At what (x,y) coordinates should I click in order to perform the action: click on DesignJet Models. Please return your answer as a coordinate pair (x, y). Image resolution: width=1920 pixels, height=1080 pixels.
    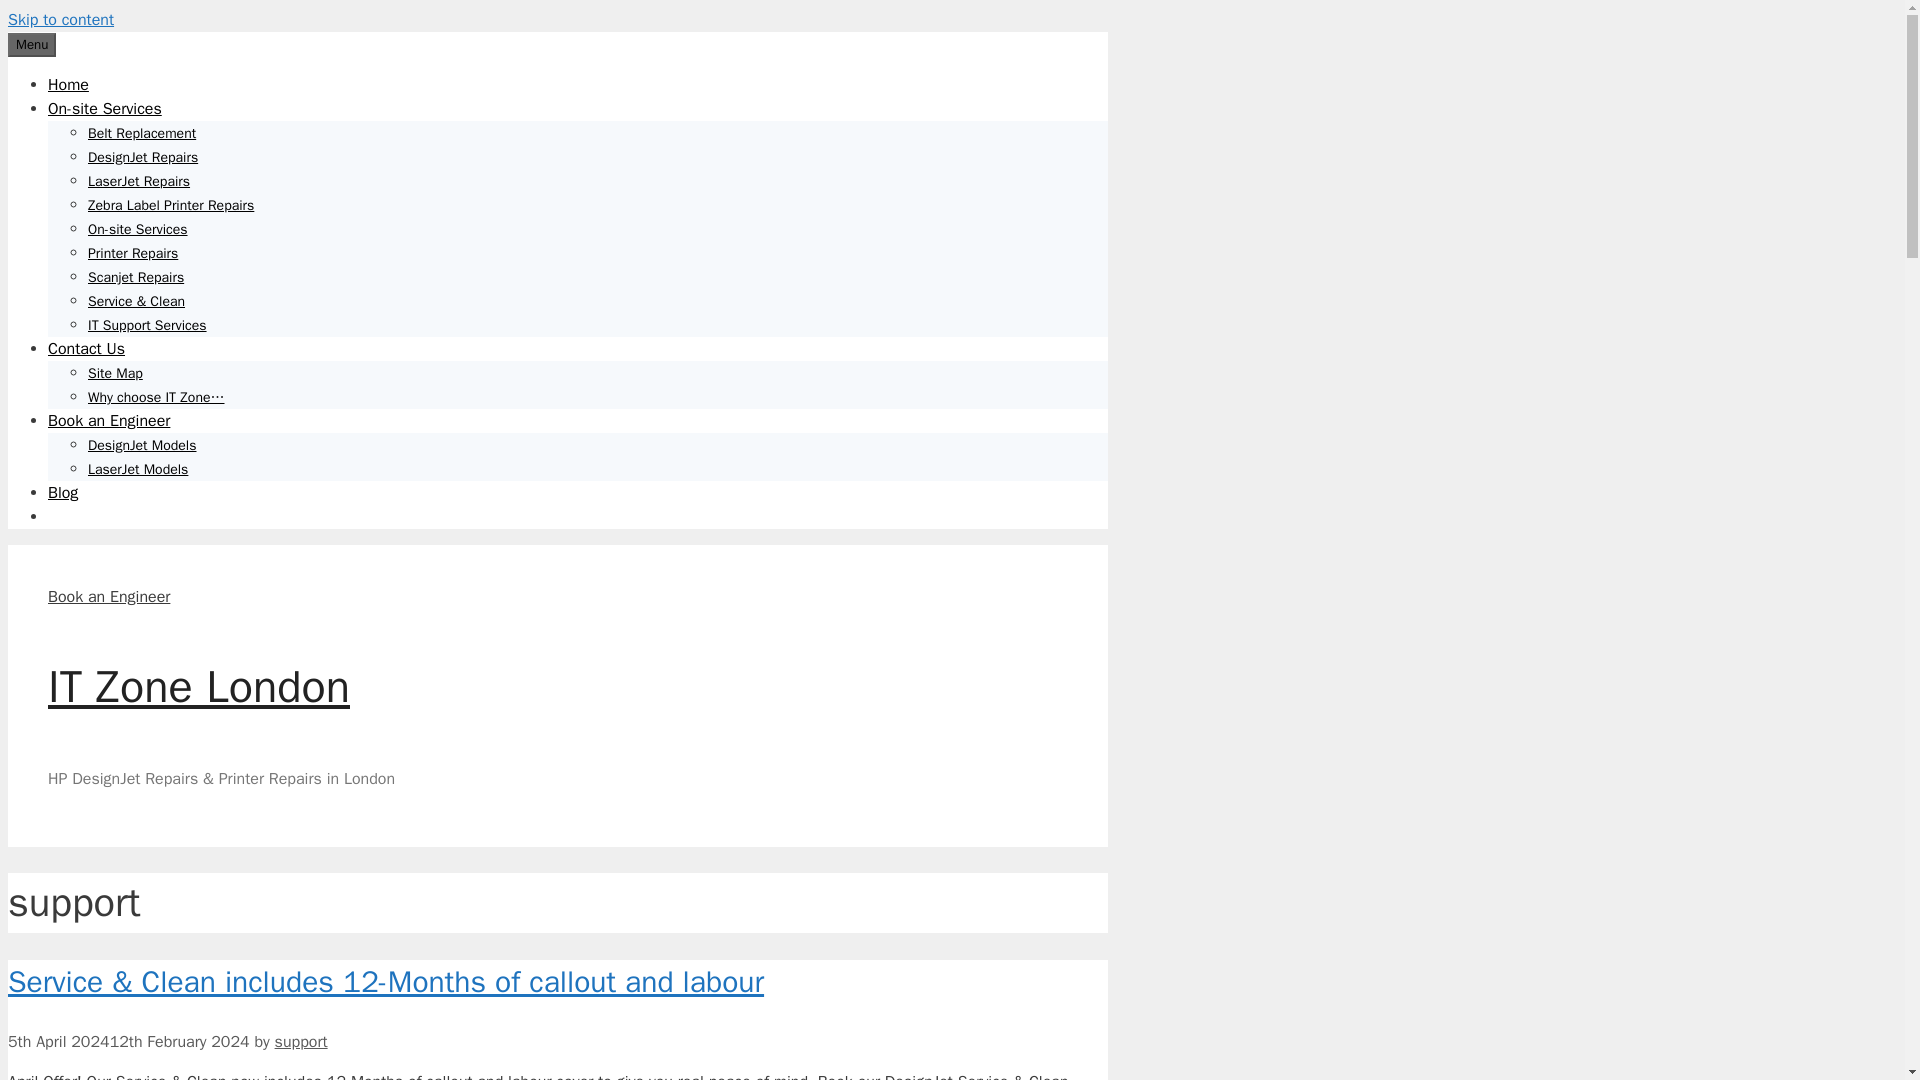
    Looking at the image, I should click on (142, 445).